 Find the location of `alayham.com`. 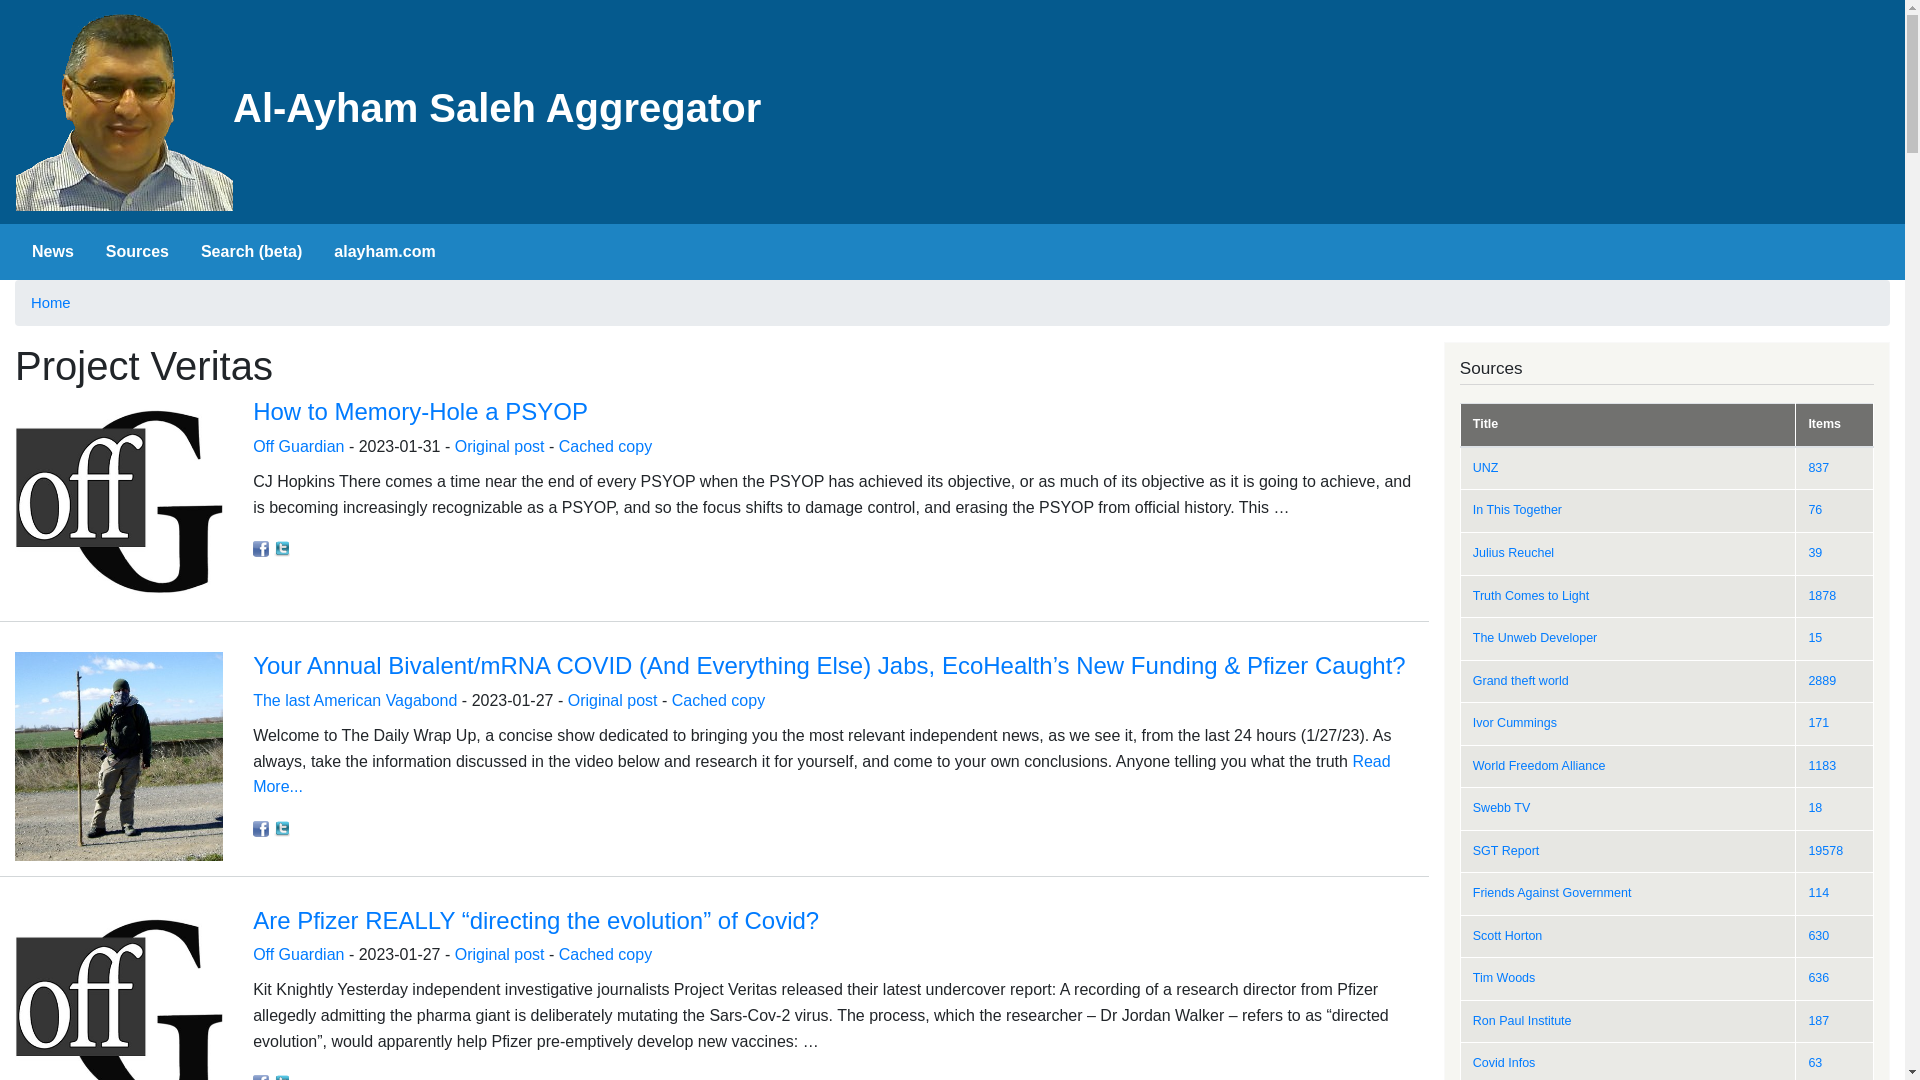

alayham.com is located at coordinates (384, 252).